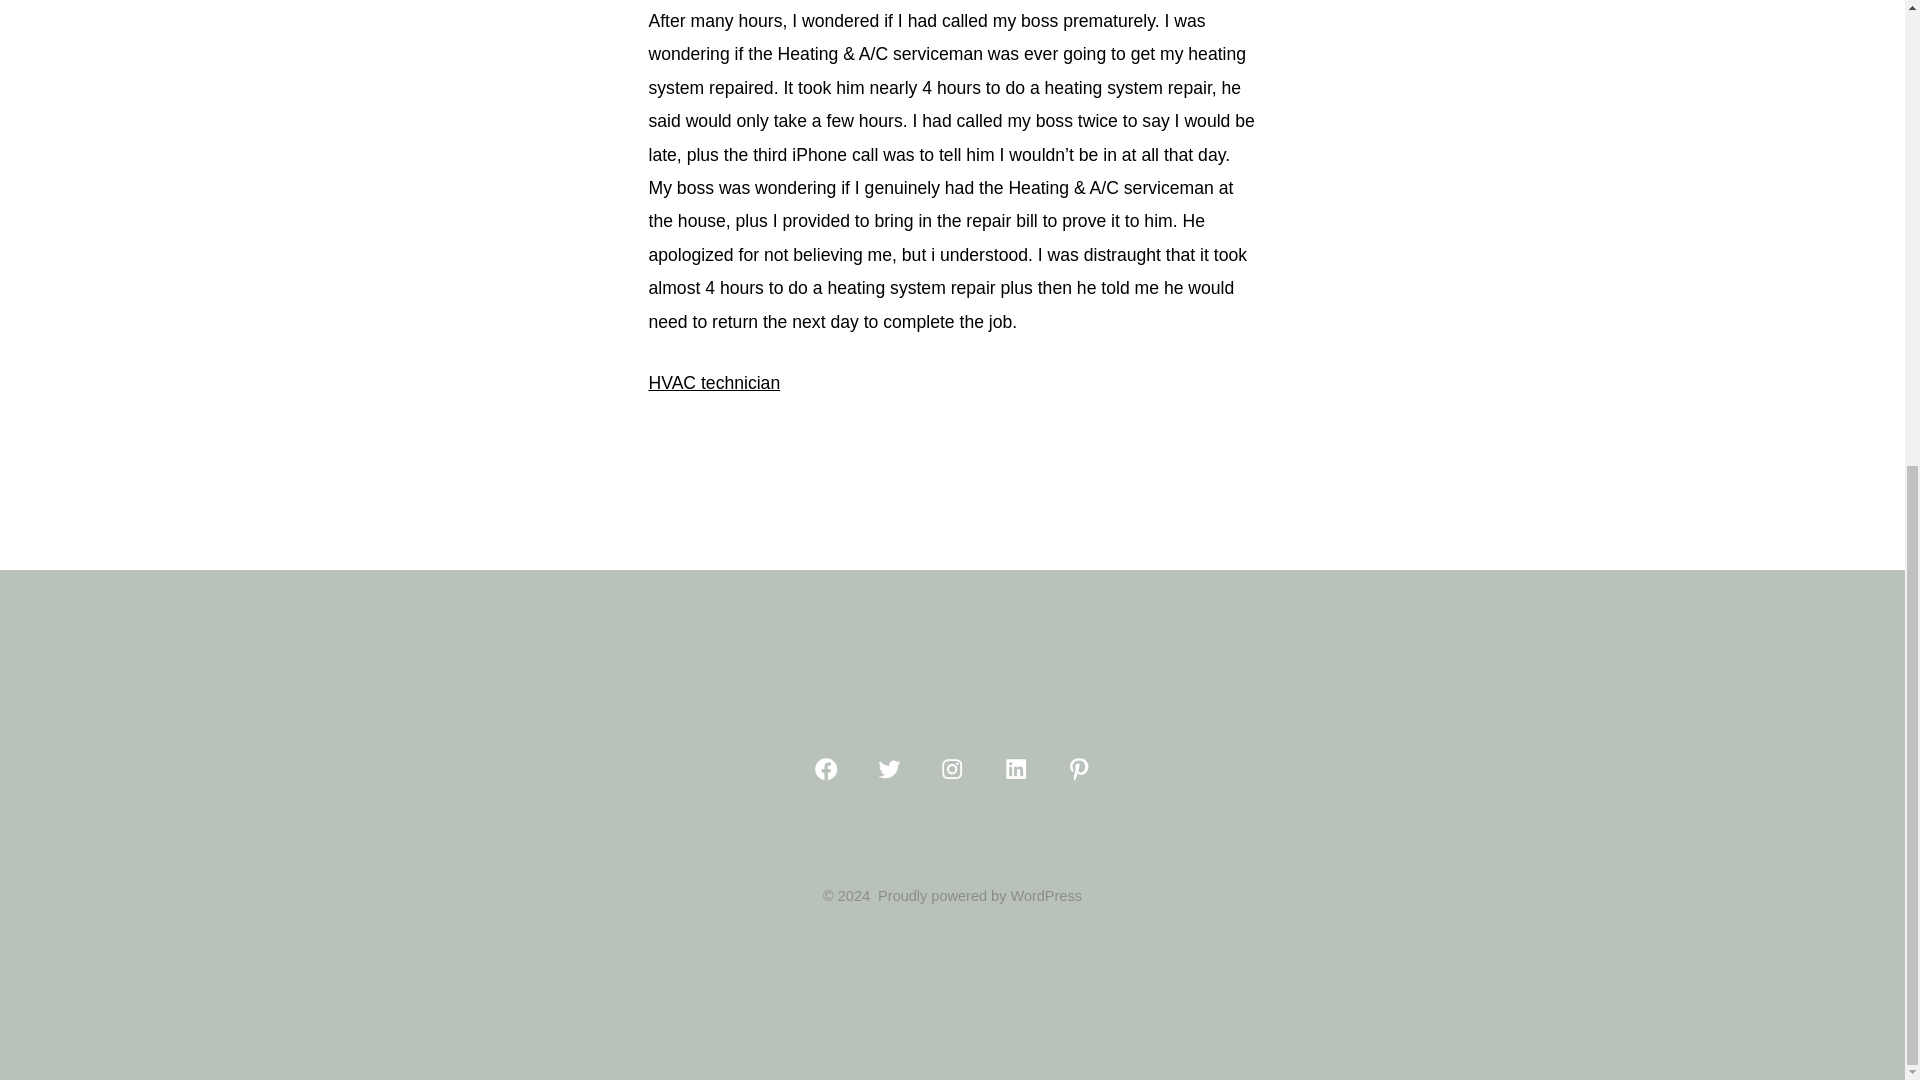 The height and width of the screenshot is (1080, 1920). I want to click on Open Twitter in a new tab, so click(888, 768).